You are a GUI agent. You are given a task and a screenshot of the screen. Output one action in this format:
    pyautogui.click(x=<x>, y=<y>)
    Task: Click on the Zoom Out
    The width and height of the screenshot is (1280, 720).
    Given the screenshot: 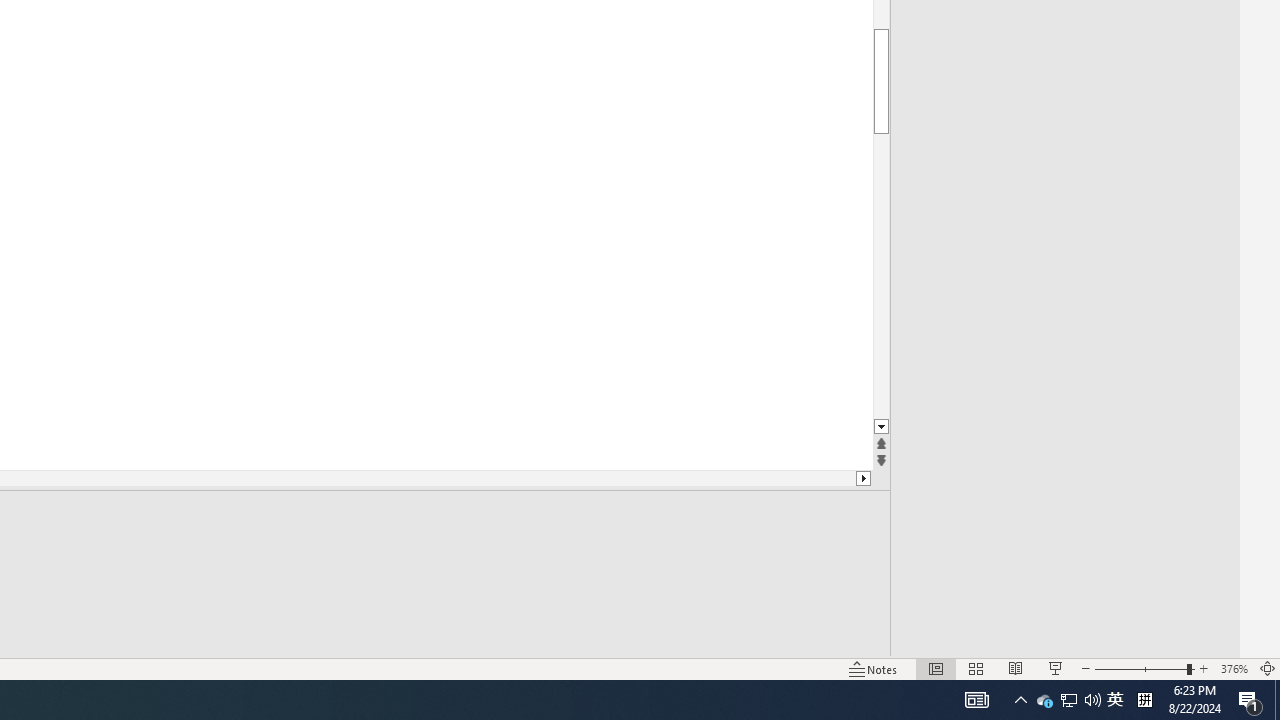 What is the action you would take?
    pyautogui.click(x=1140, y=668)
    